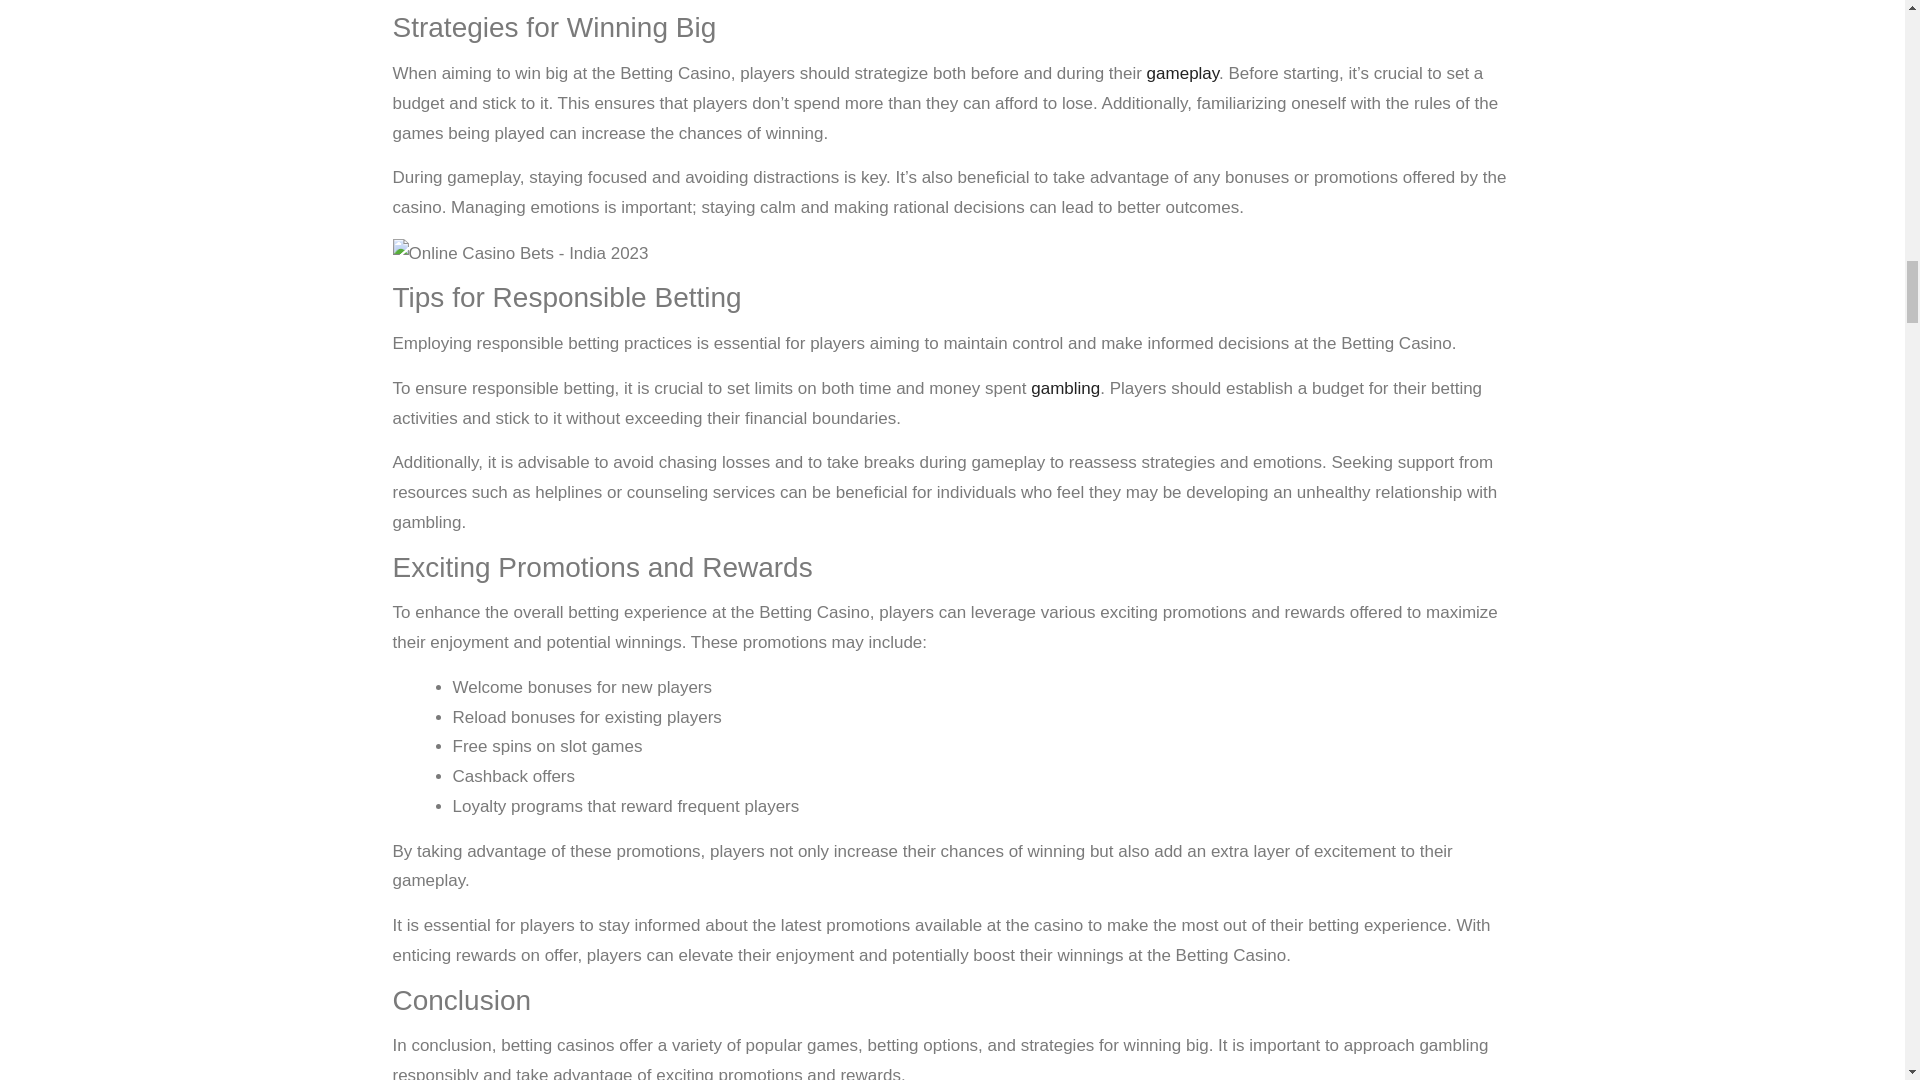 This screenshot has height=1080, width=1920. Describe the element at coordinates (1066, 388) in the screenshot. I see `gambling` at that location.